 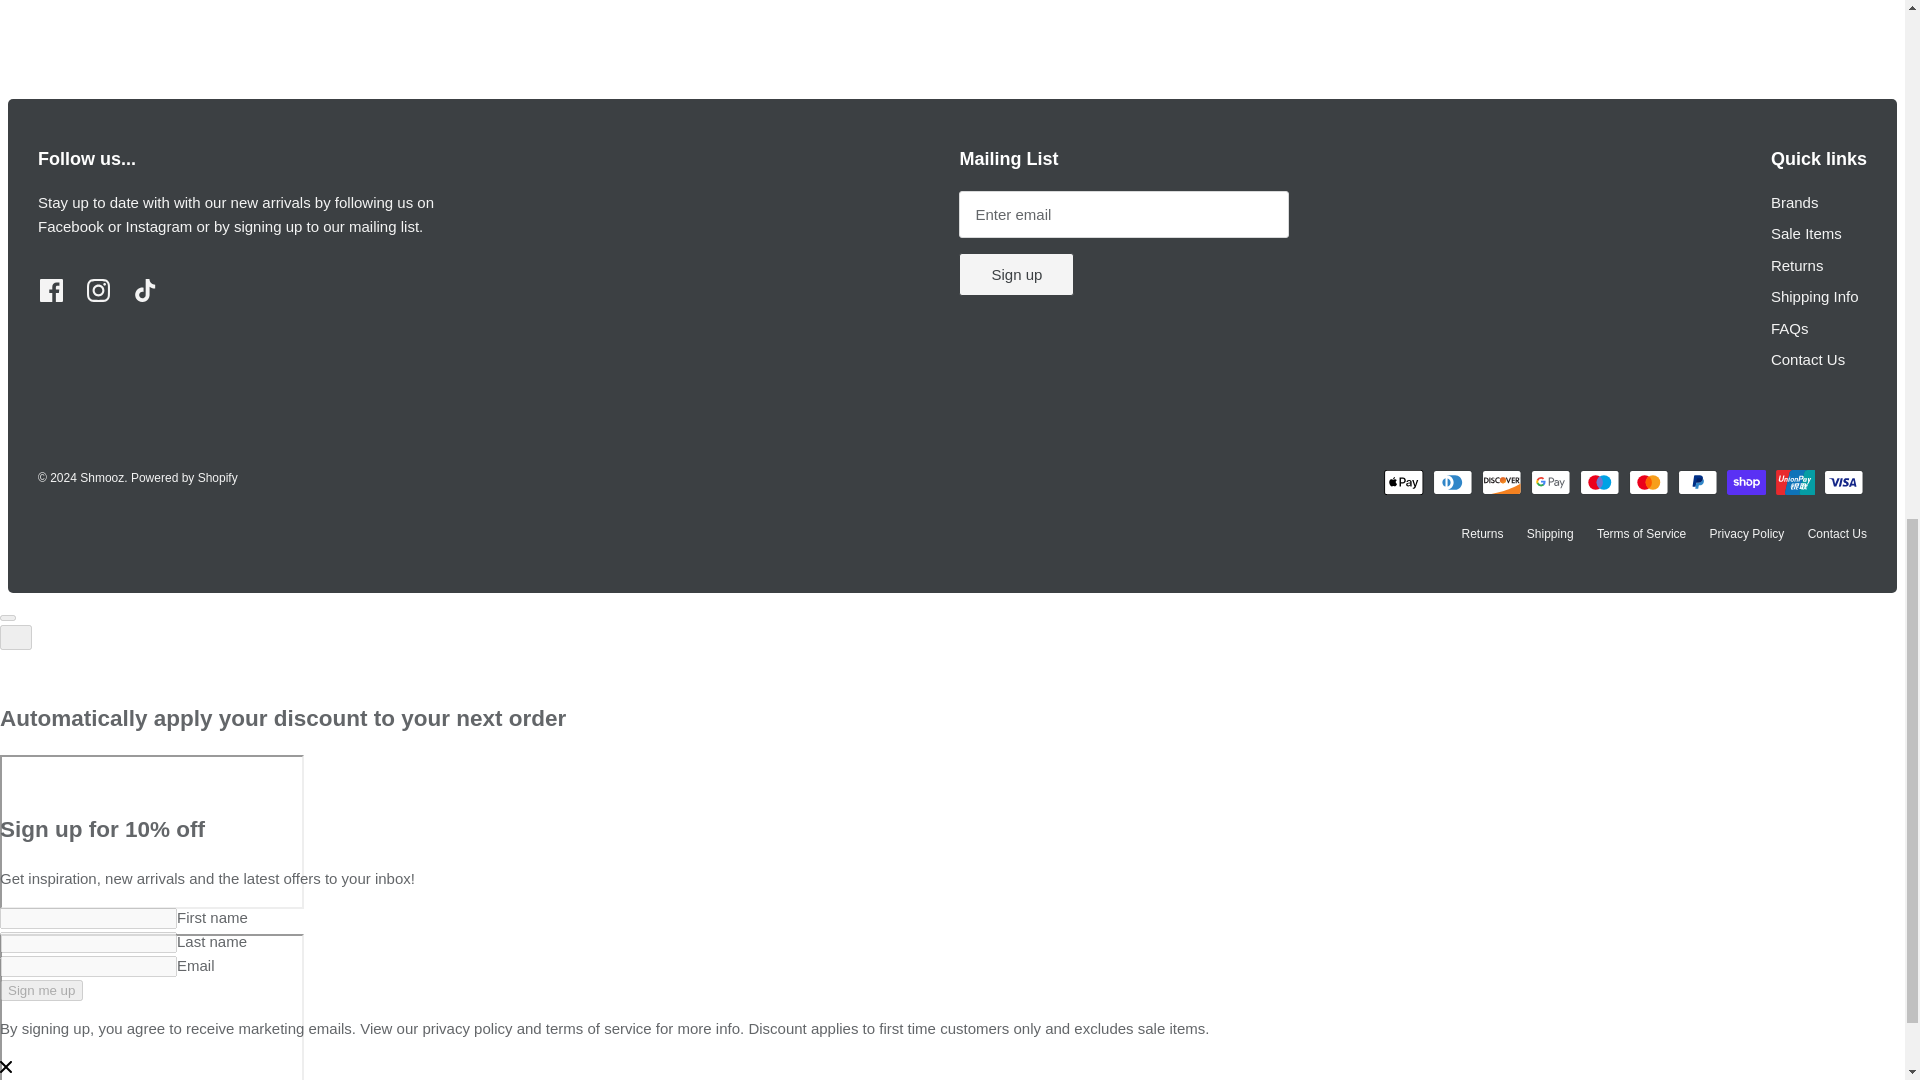 I want to click on Shmooz Facebook, so click(x=70, y=226).